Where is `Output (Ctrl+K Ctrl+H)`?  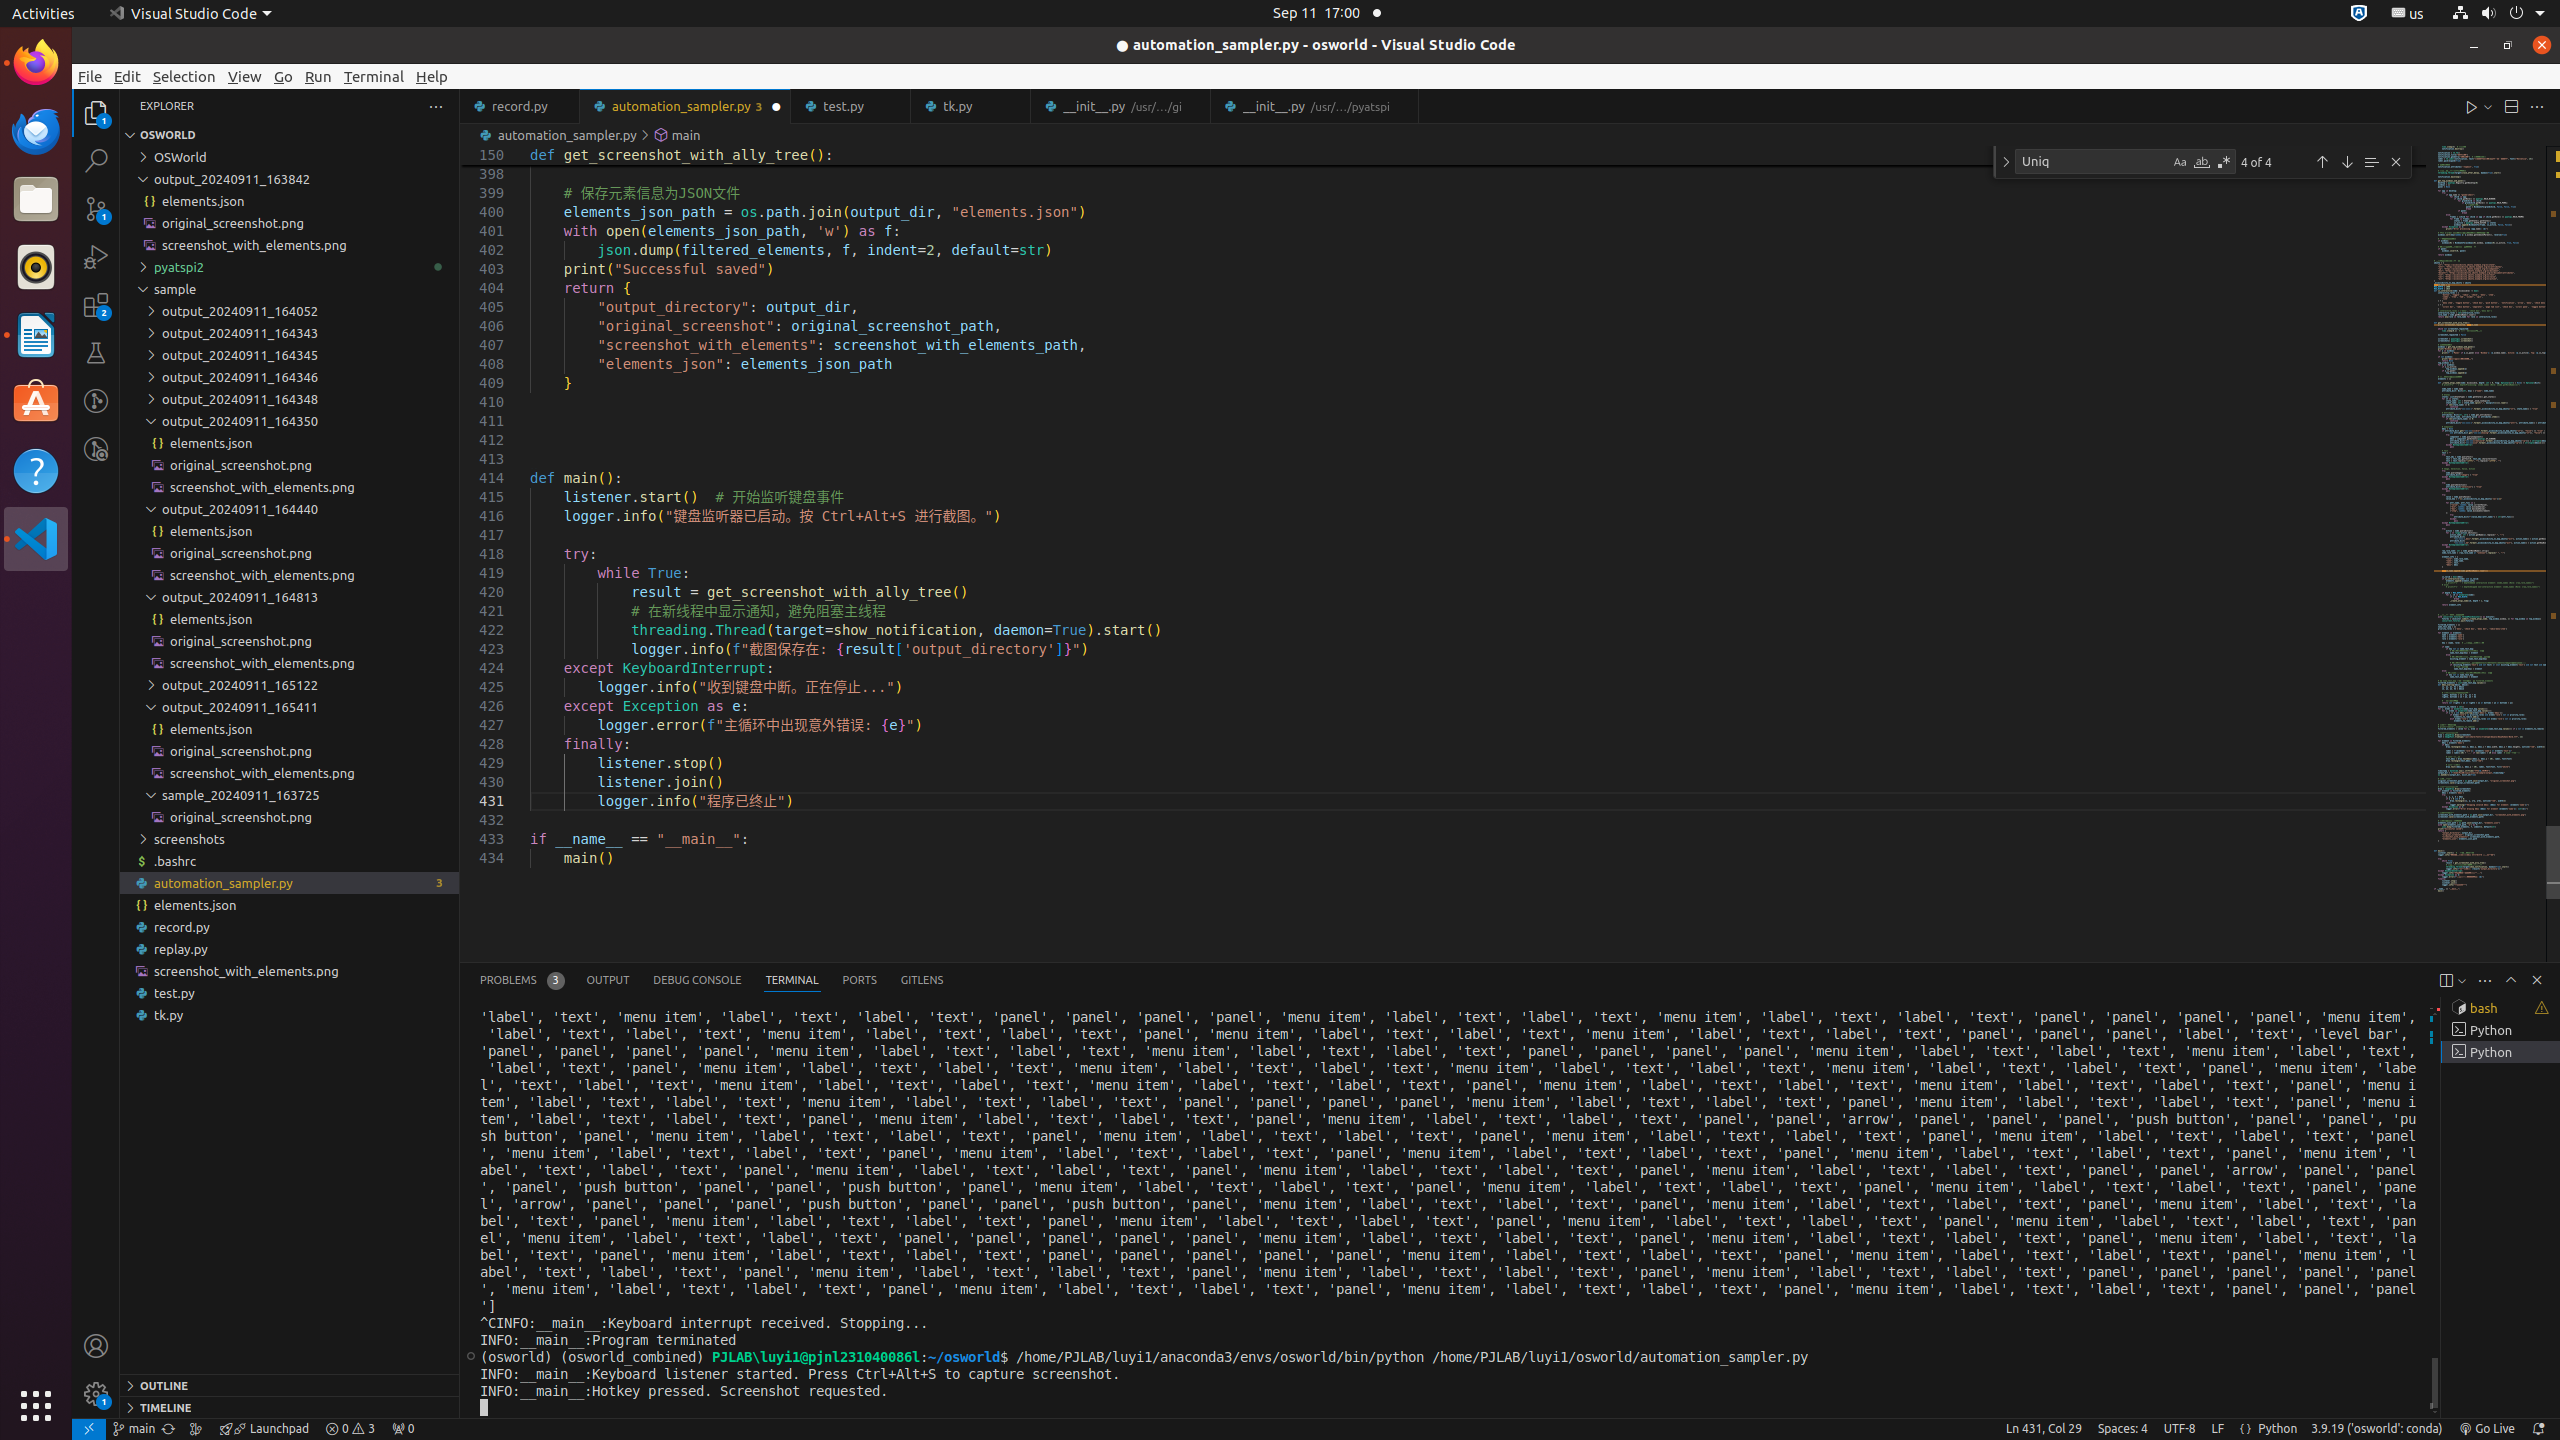
Output (Ctrl+K Ctrl+H) is located at coordinates (608, 980).